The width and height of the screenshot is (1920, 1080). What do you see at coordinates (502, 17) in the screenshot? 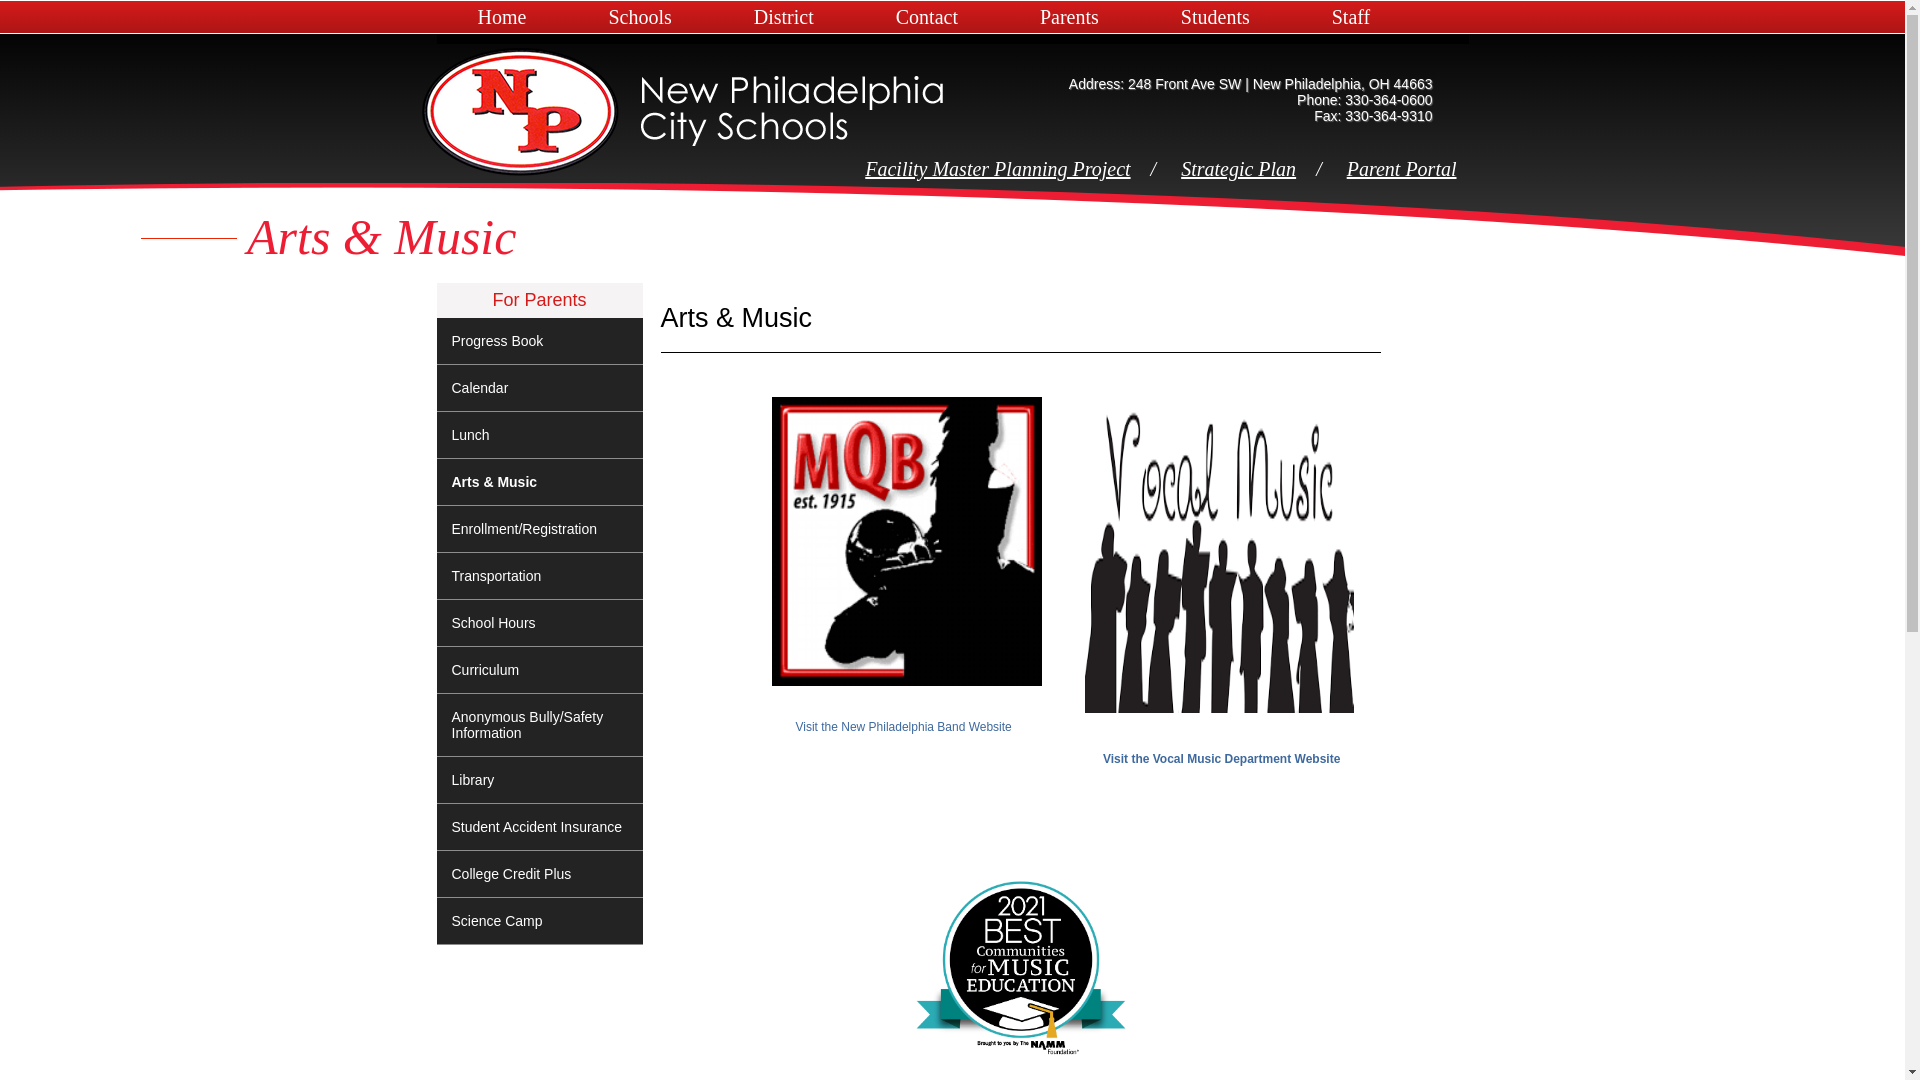
I see `Home` at bounding box center [502, 17].